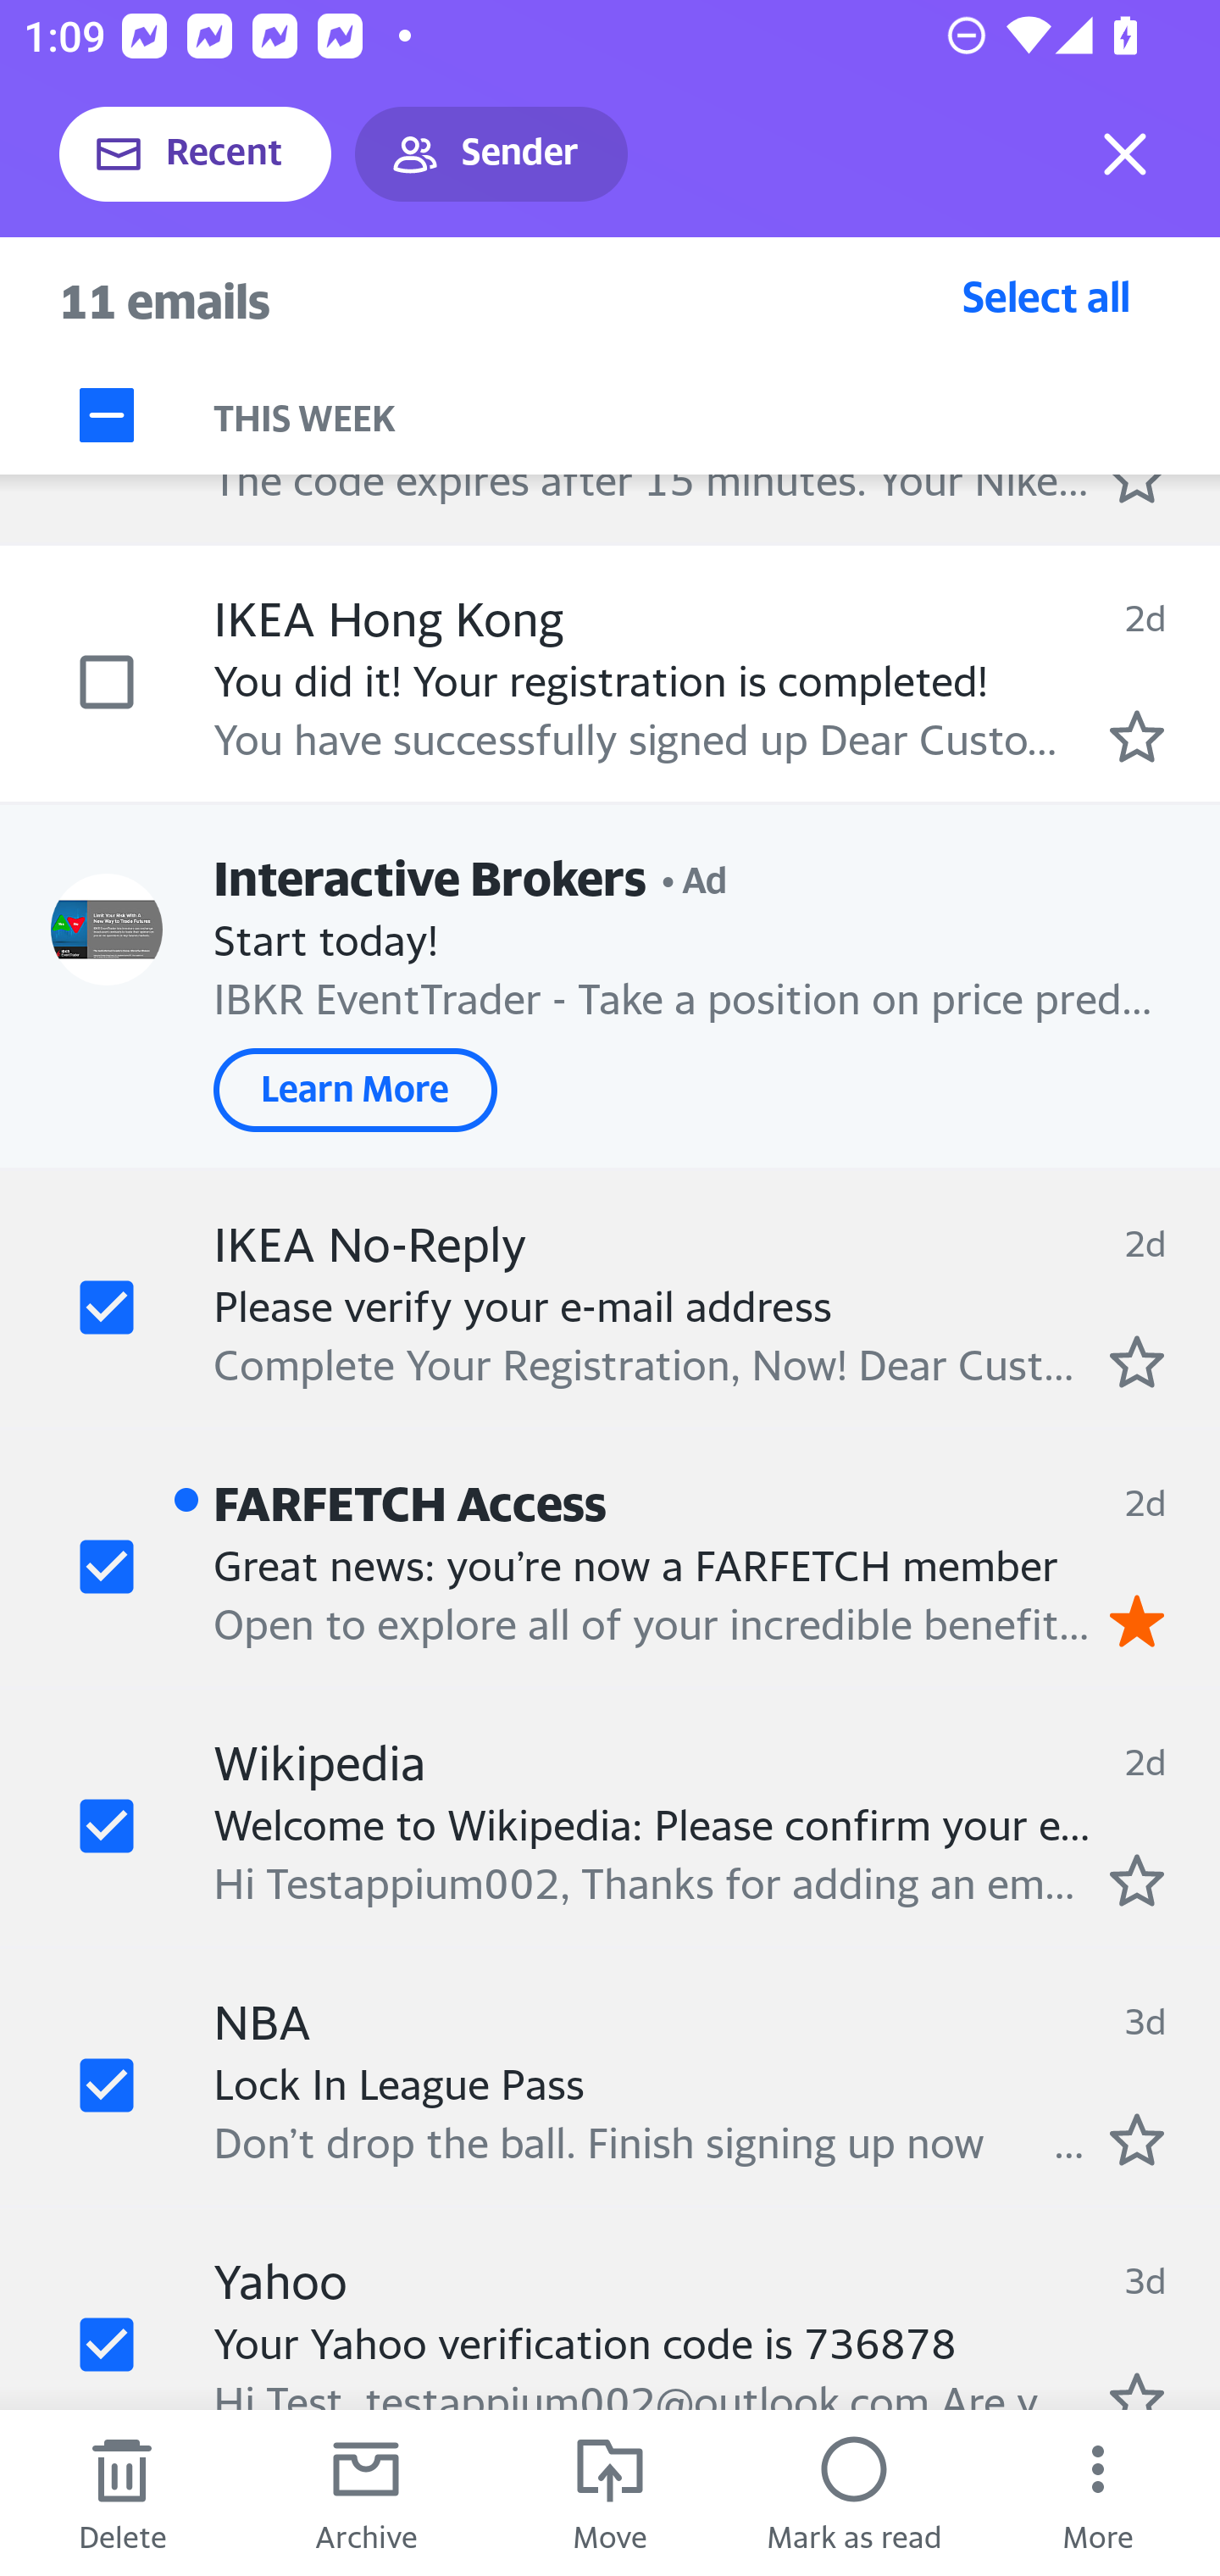 The width and height of the screenshot is (1220, 2576). I want to click on Mark as starred., so click(1137, 1361).